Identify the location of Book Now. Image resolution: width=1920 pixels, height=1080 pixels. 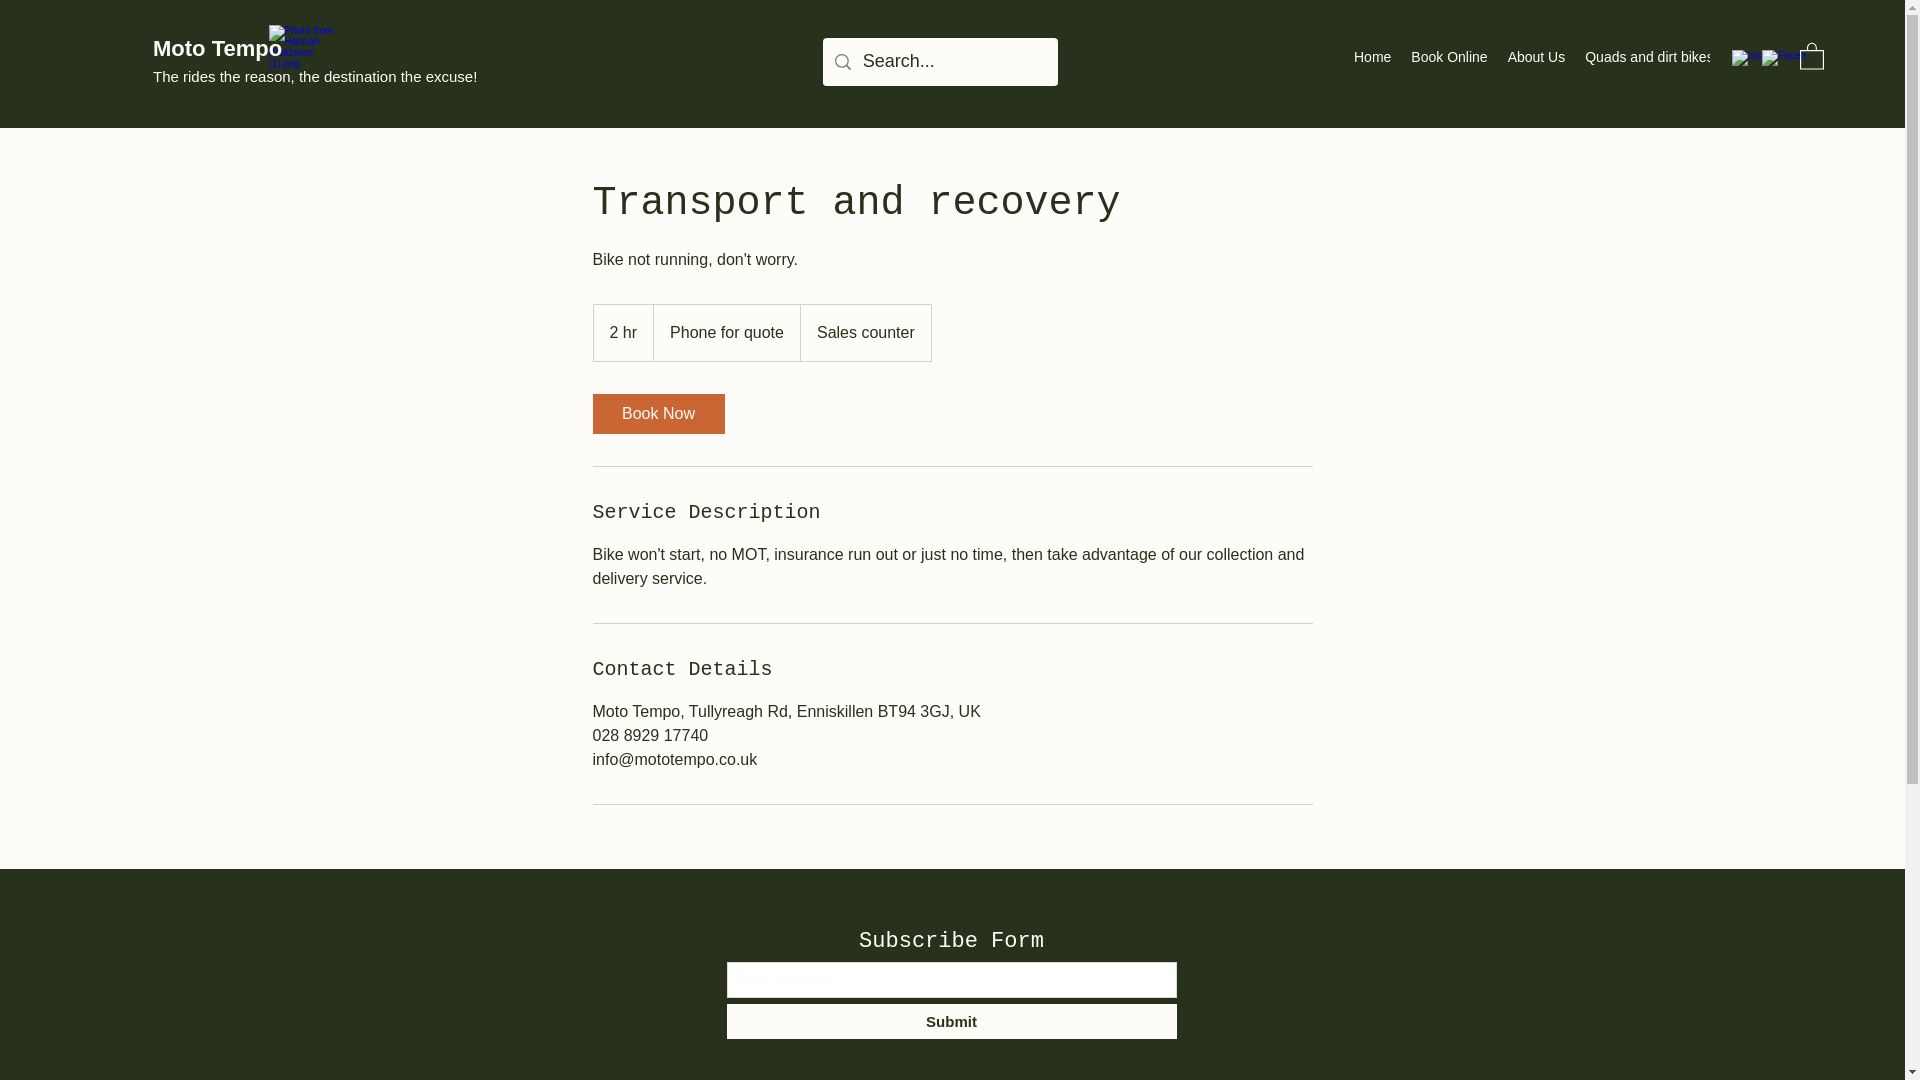
(657, 414).